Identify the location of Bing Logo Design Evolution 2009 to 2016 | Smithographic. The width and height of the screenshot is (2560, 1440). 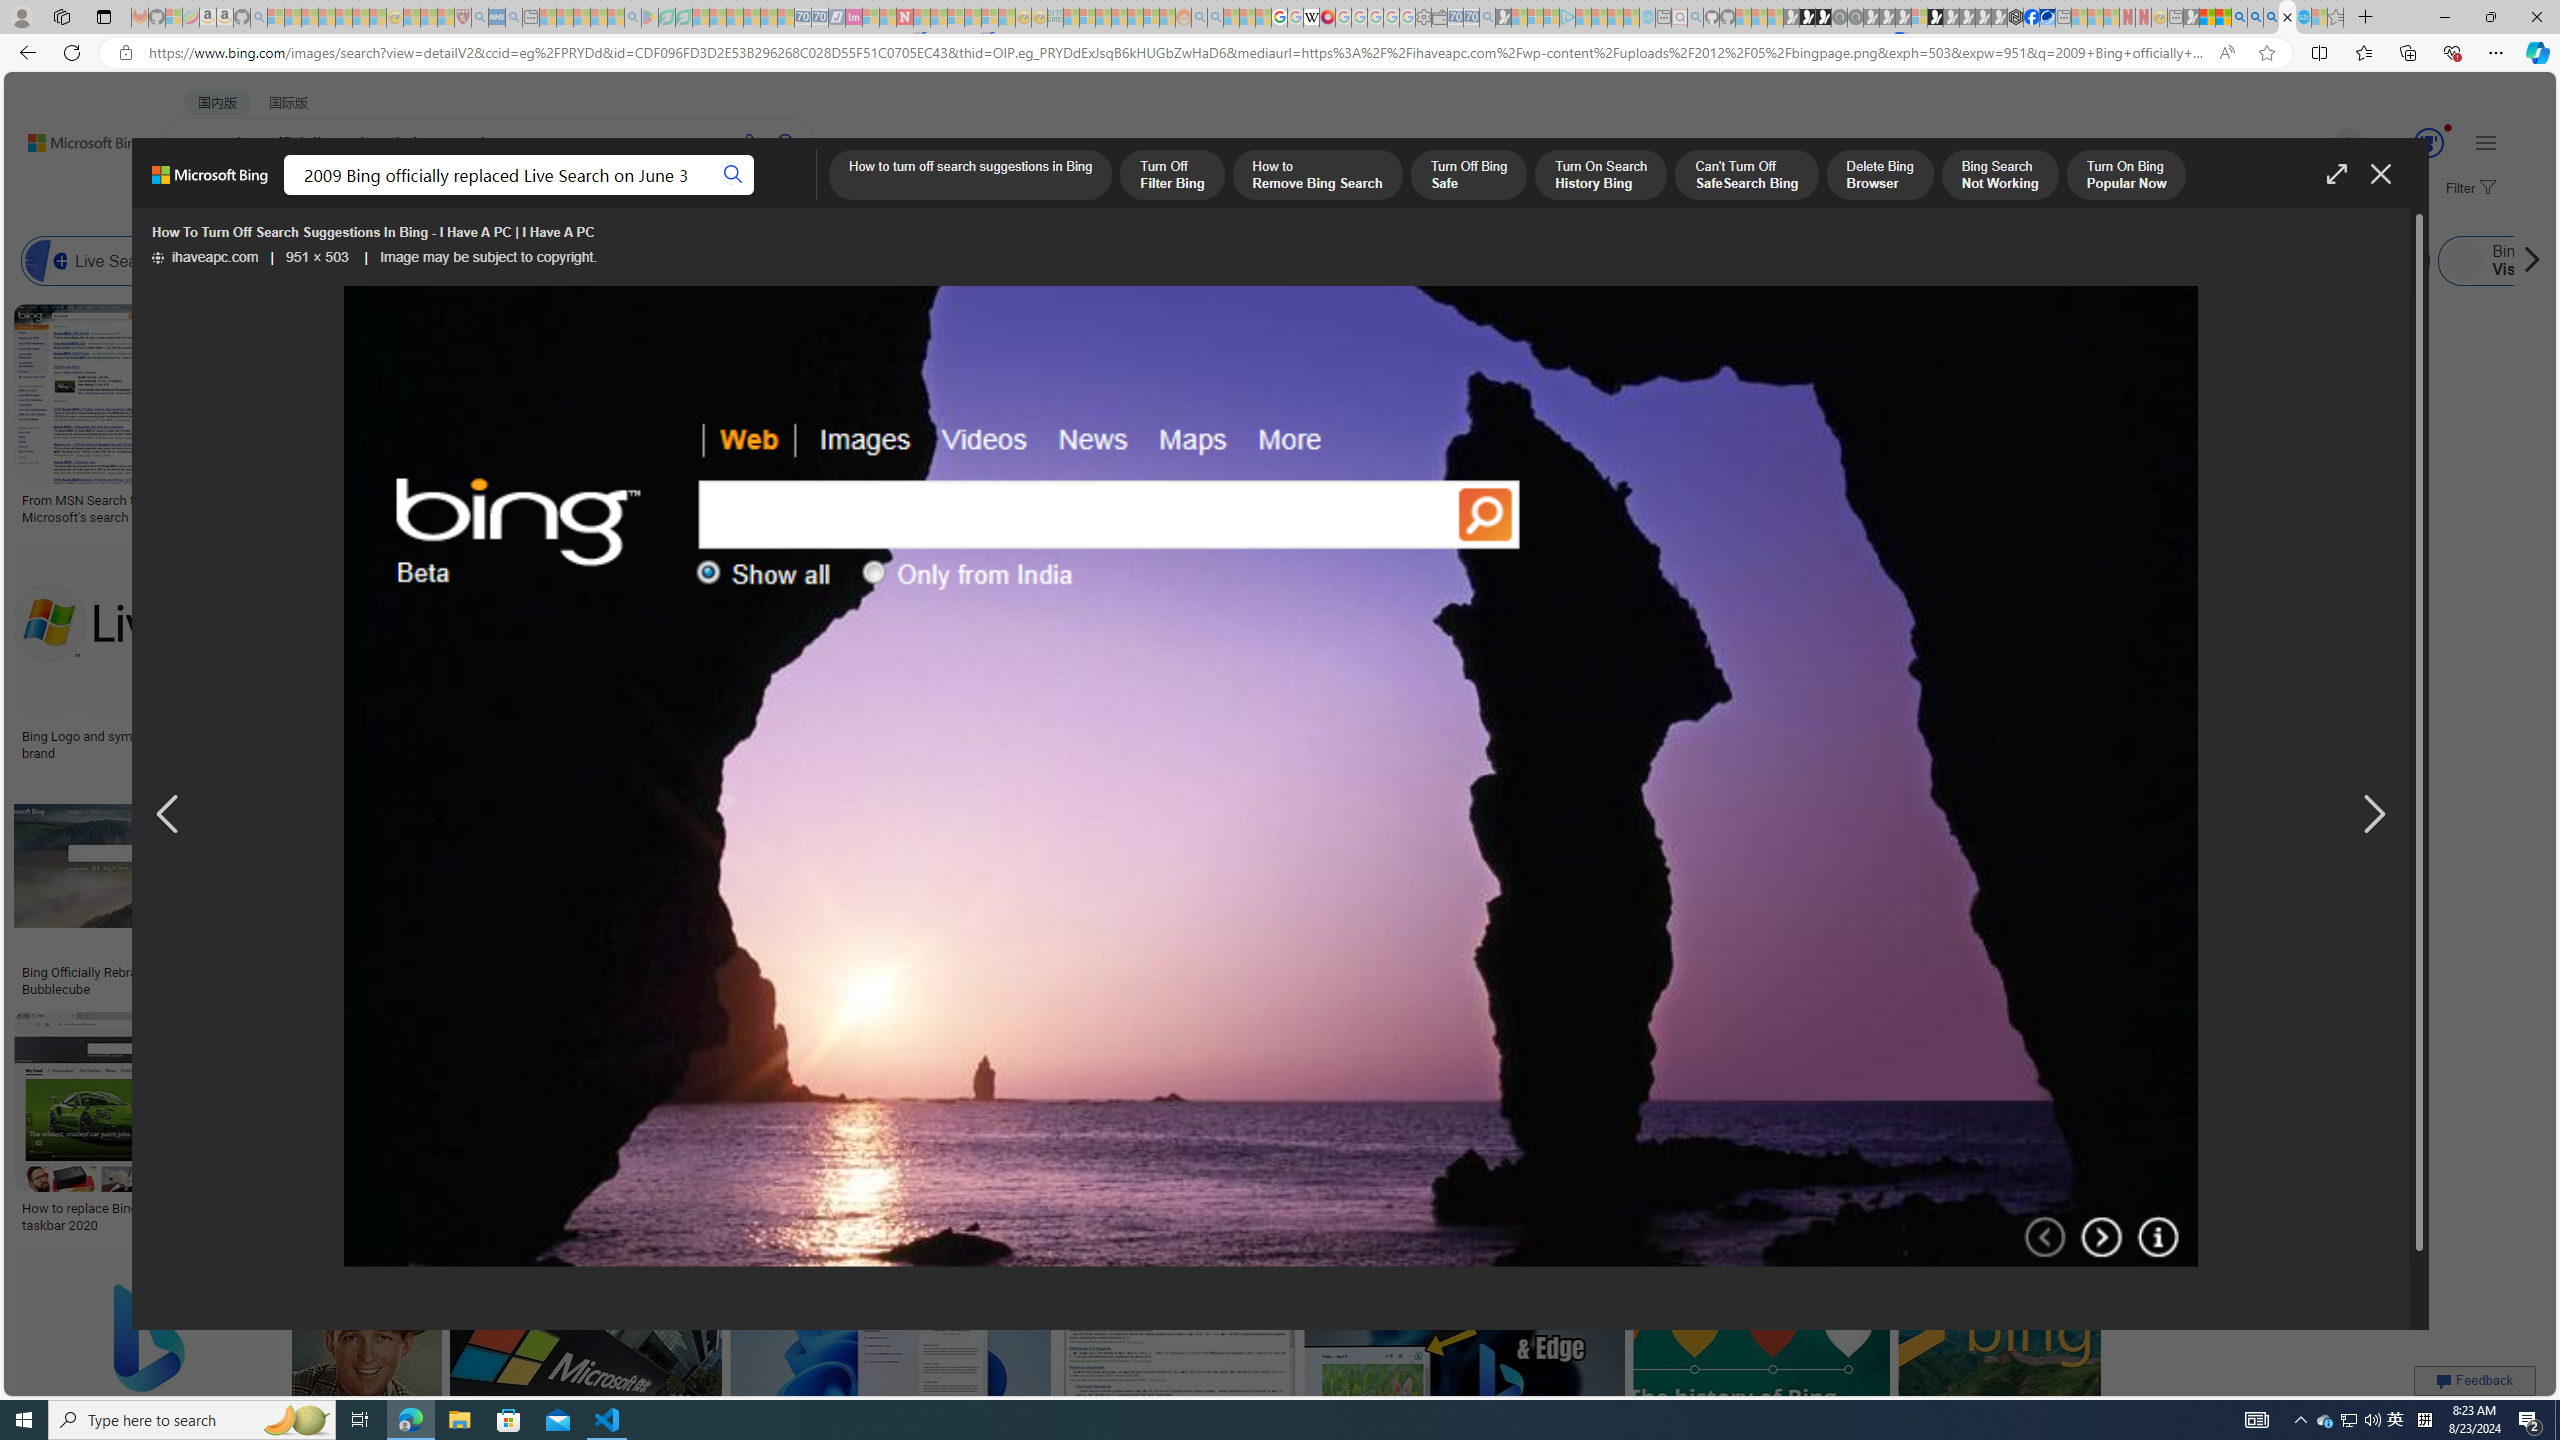
(1031, 507).